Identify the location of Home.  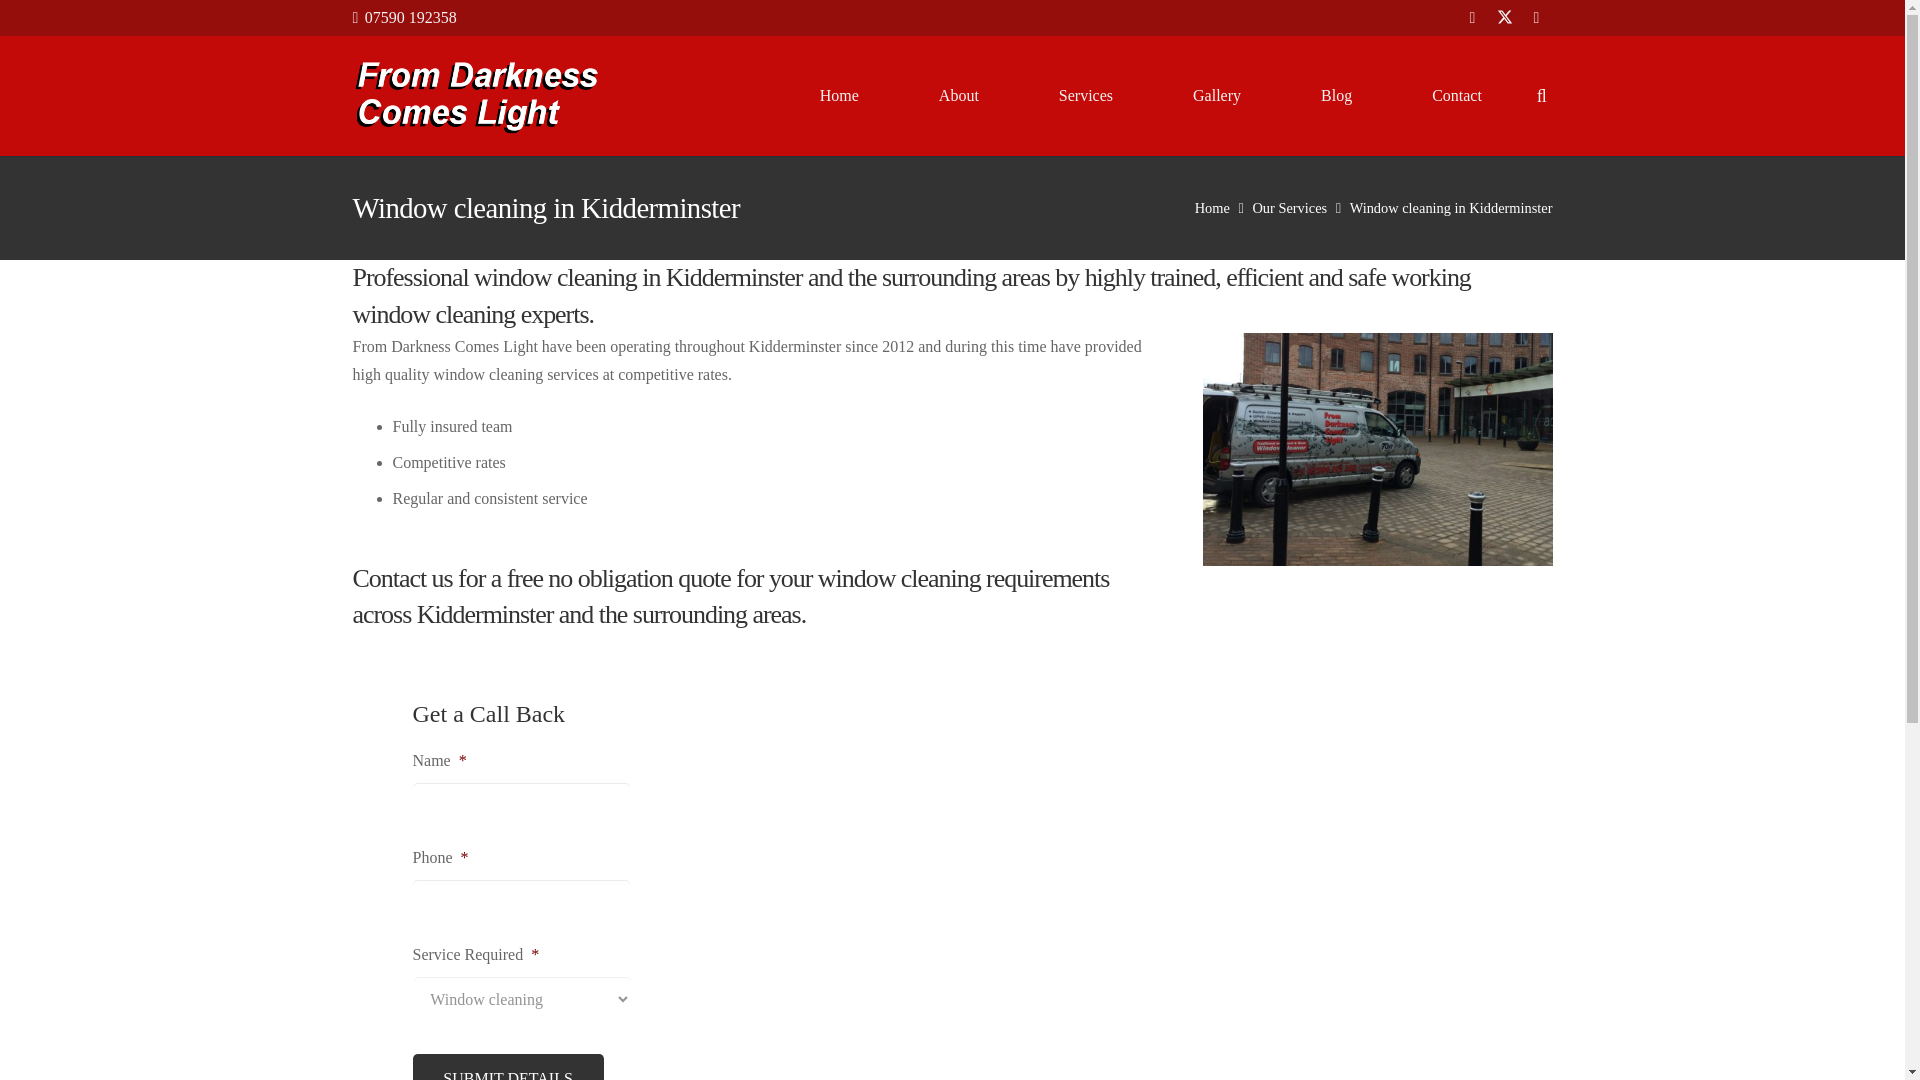
(1212, 208).